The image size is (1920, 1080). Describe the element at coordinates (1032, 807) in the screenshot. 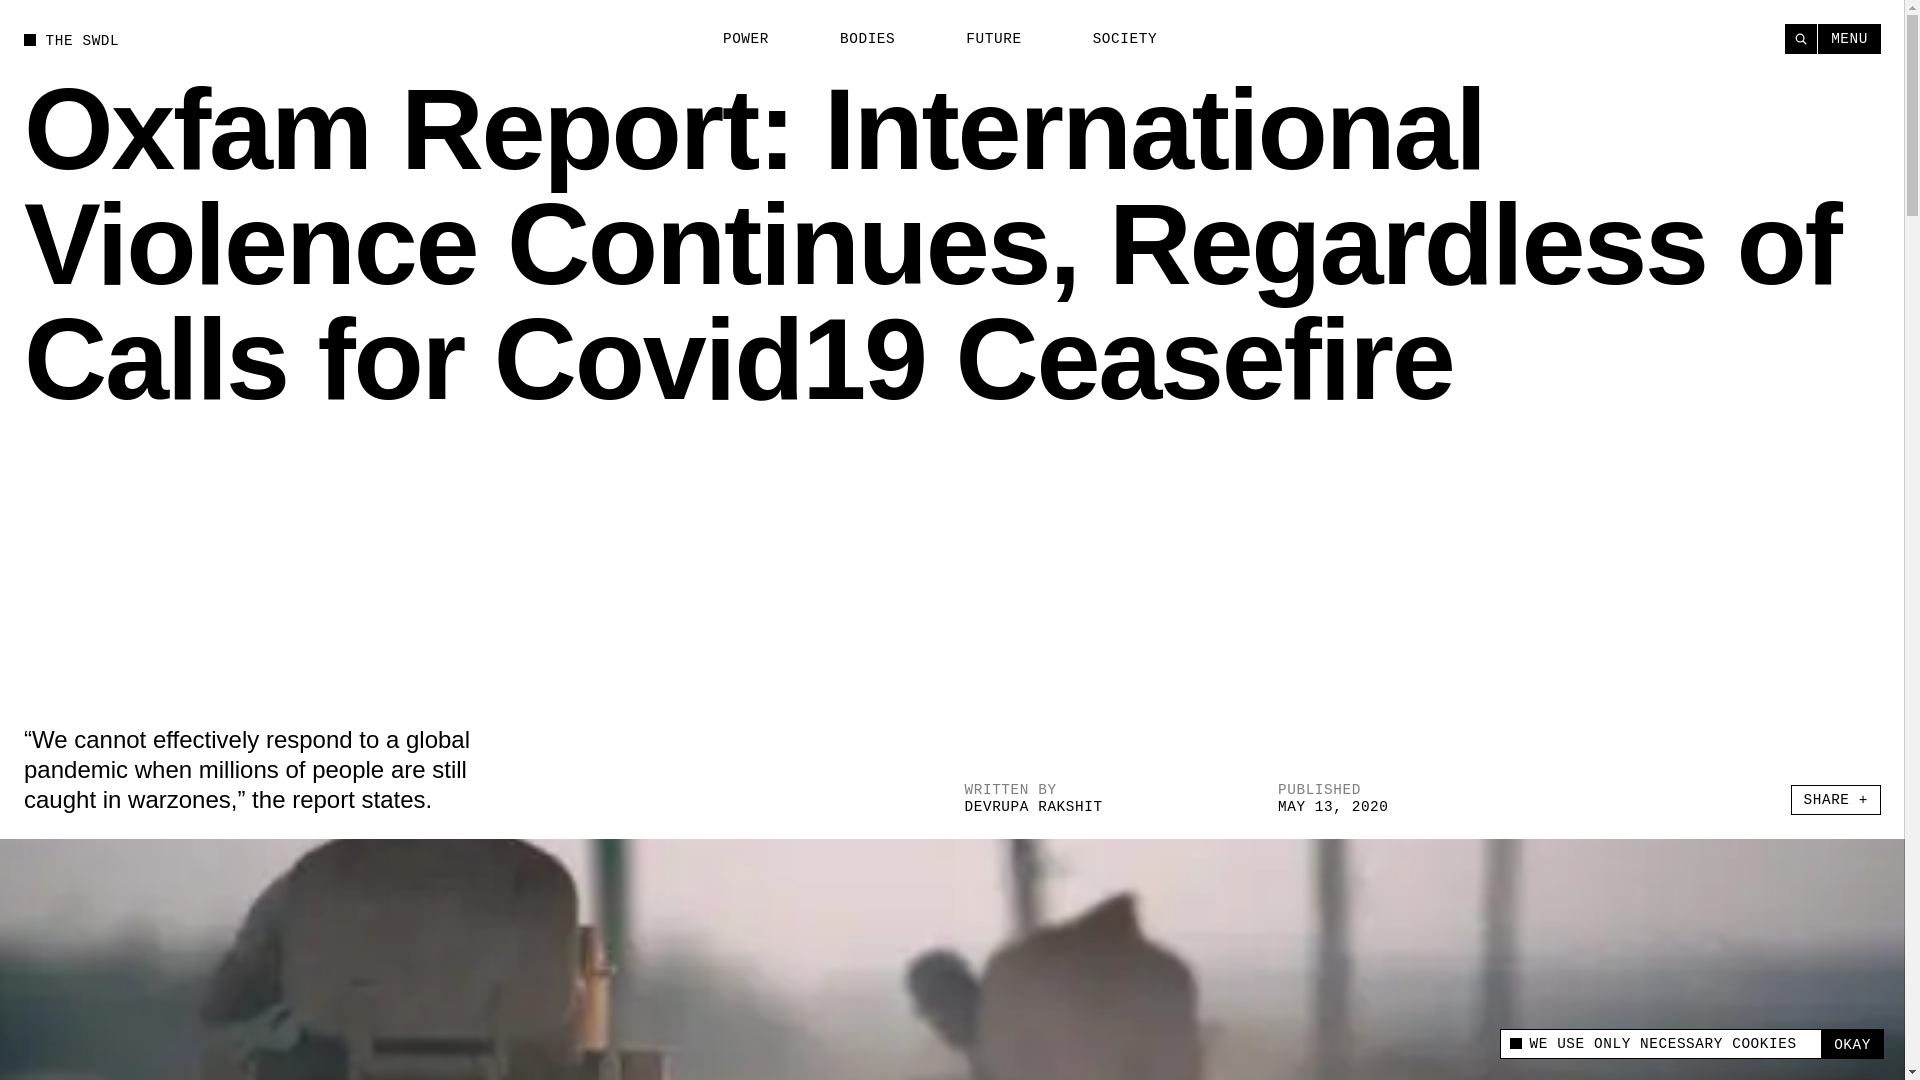

I see `DEVRUPA RAKSHIT` at that location.